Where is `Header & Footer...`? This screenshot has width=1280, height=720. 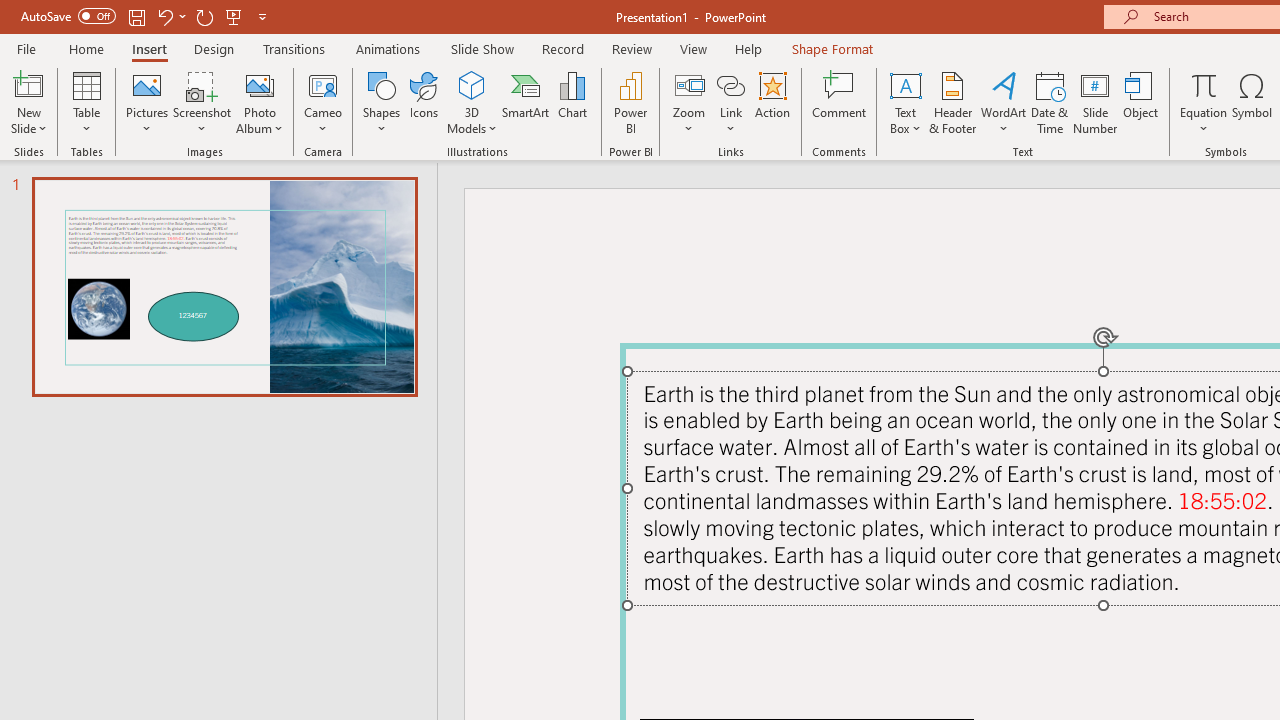 Header & Footer... is located at coordinates (952, 102).